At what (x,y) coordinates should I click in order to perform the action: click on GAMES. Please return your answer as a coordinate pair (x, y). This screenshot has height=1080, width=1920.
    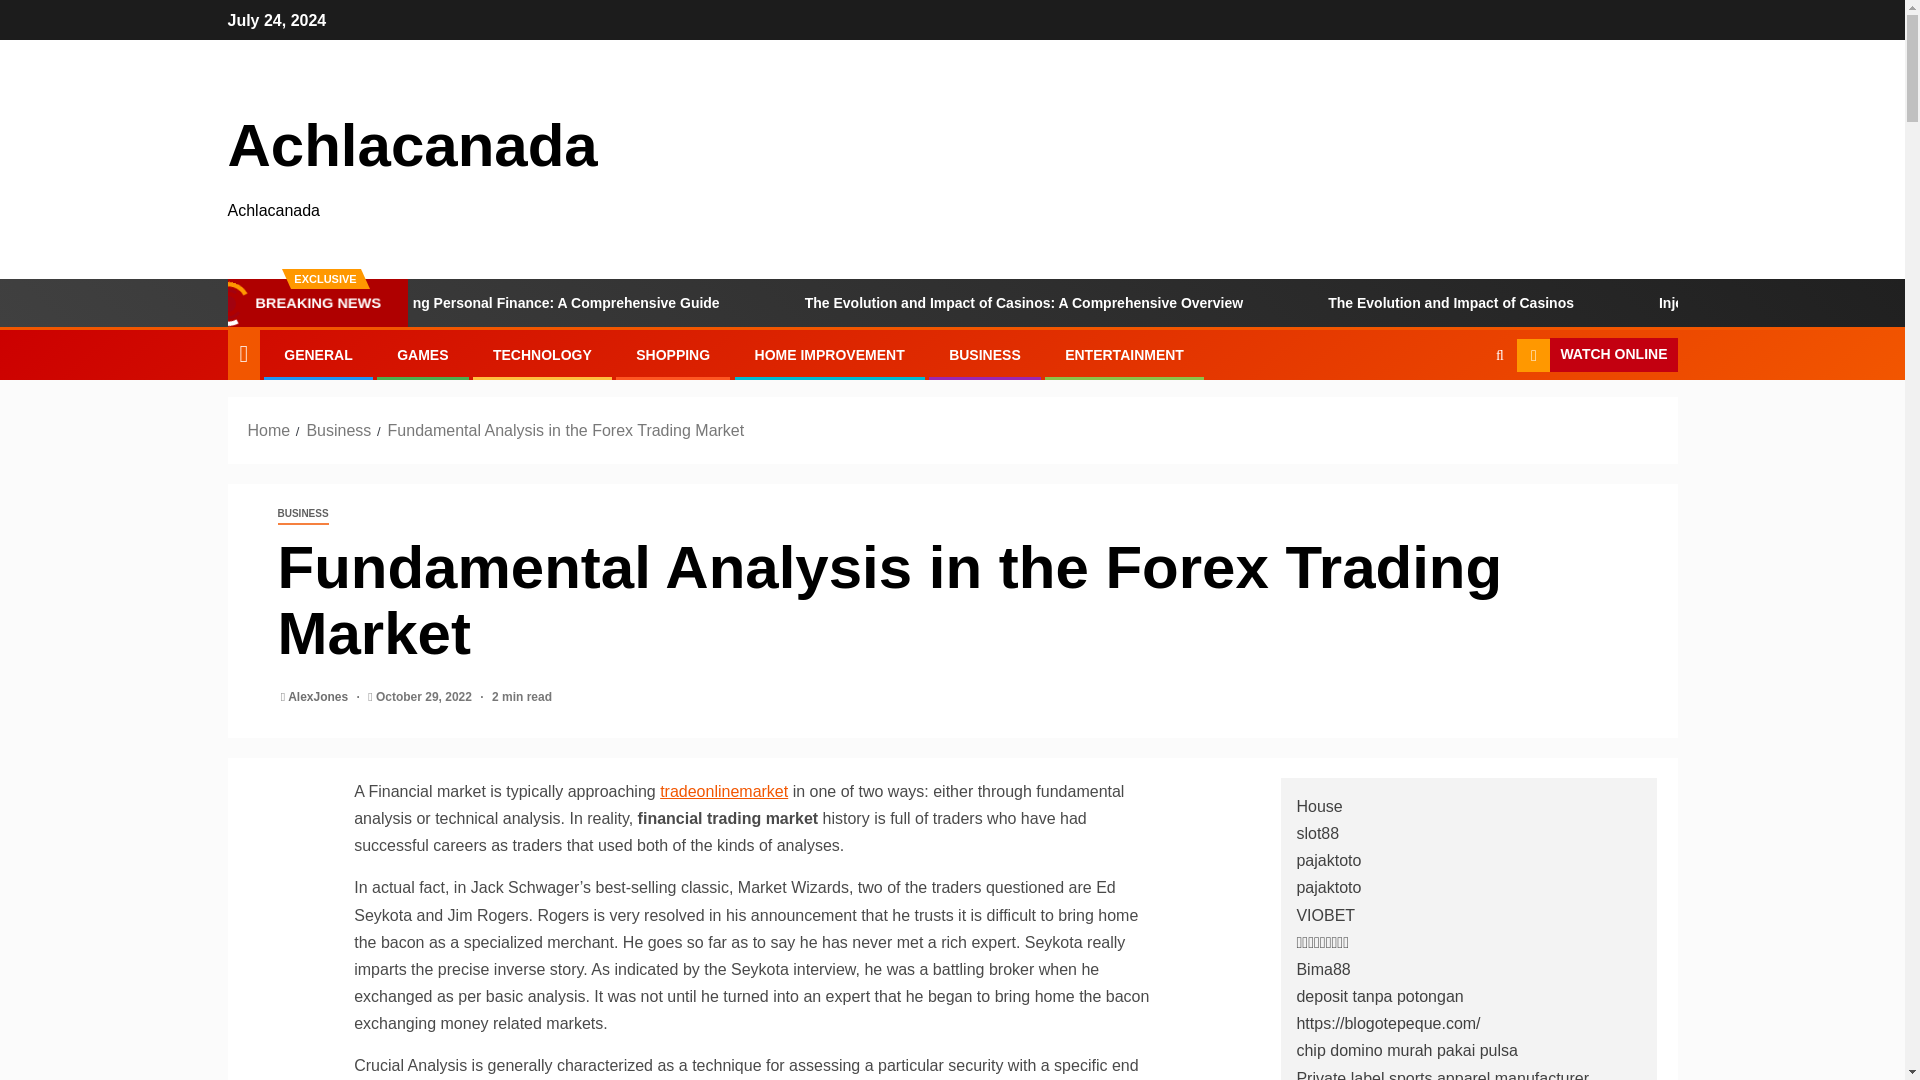
    Looking at the image, I should click on (422, 354).